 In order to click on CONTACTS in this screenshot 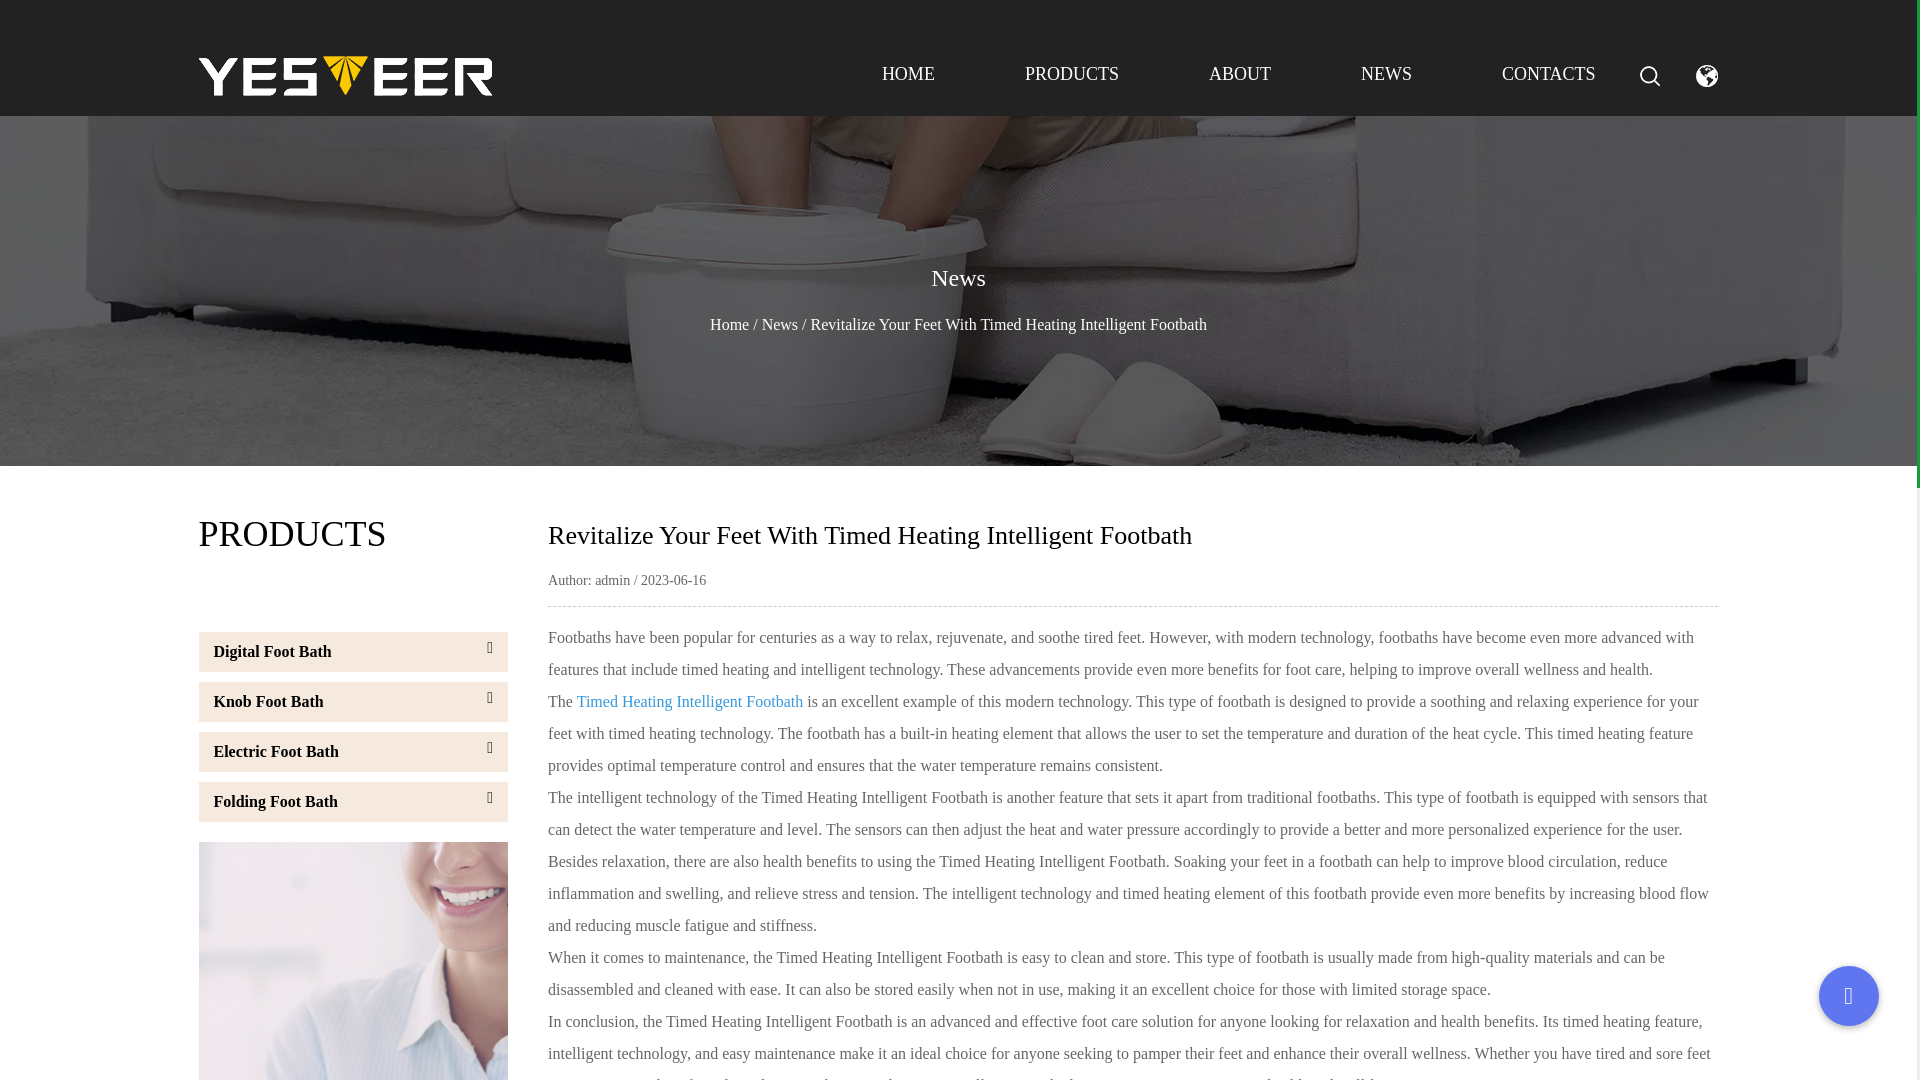, I will do `click(1548, 74)`.